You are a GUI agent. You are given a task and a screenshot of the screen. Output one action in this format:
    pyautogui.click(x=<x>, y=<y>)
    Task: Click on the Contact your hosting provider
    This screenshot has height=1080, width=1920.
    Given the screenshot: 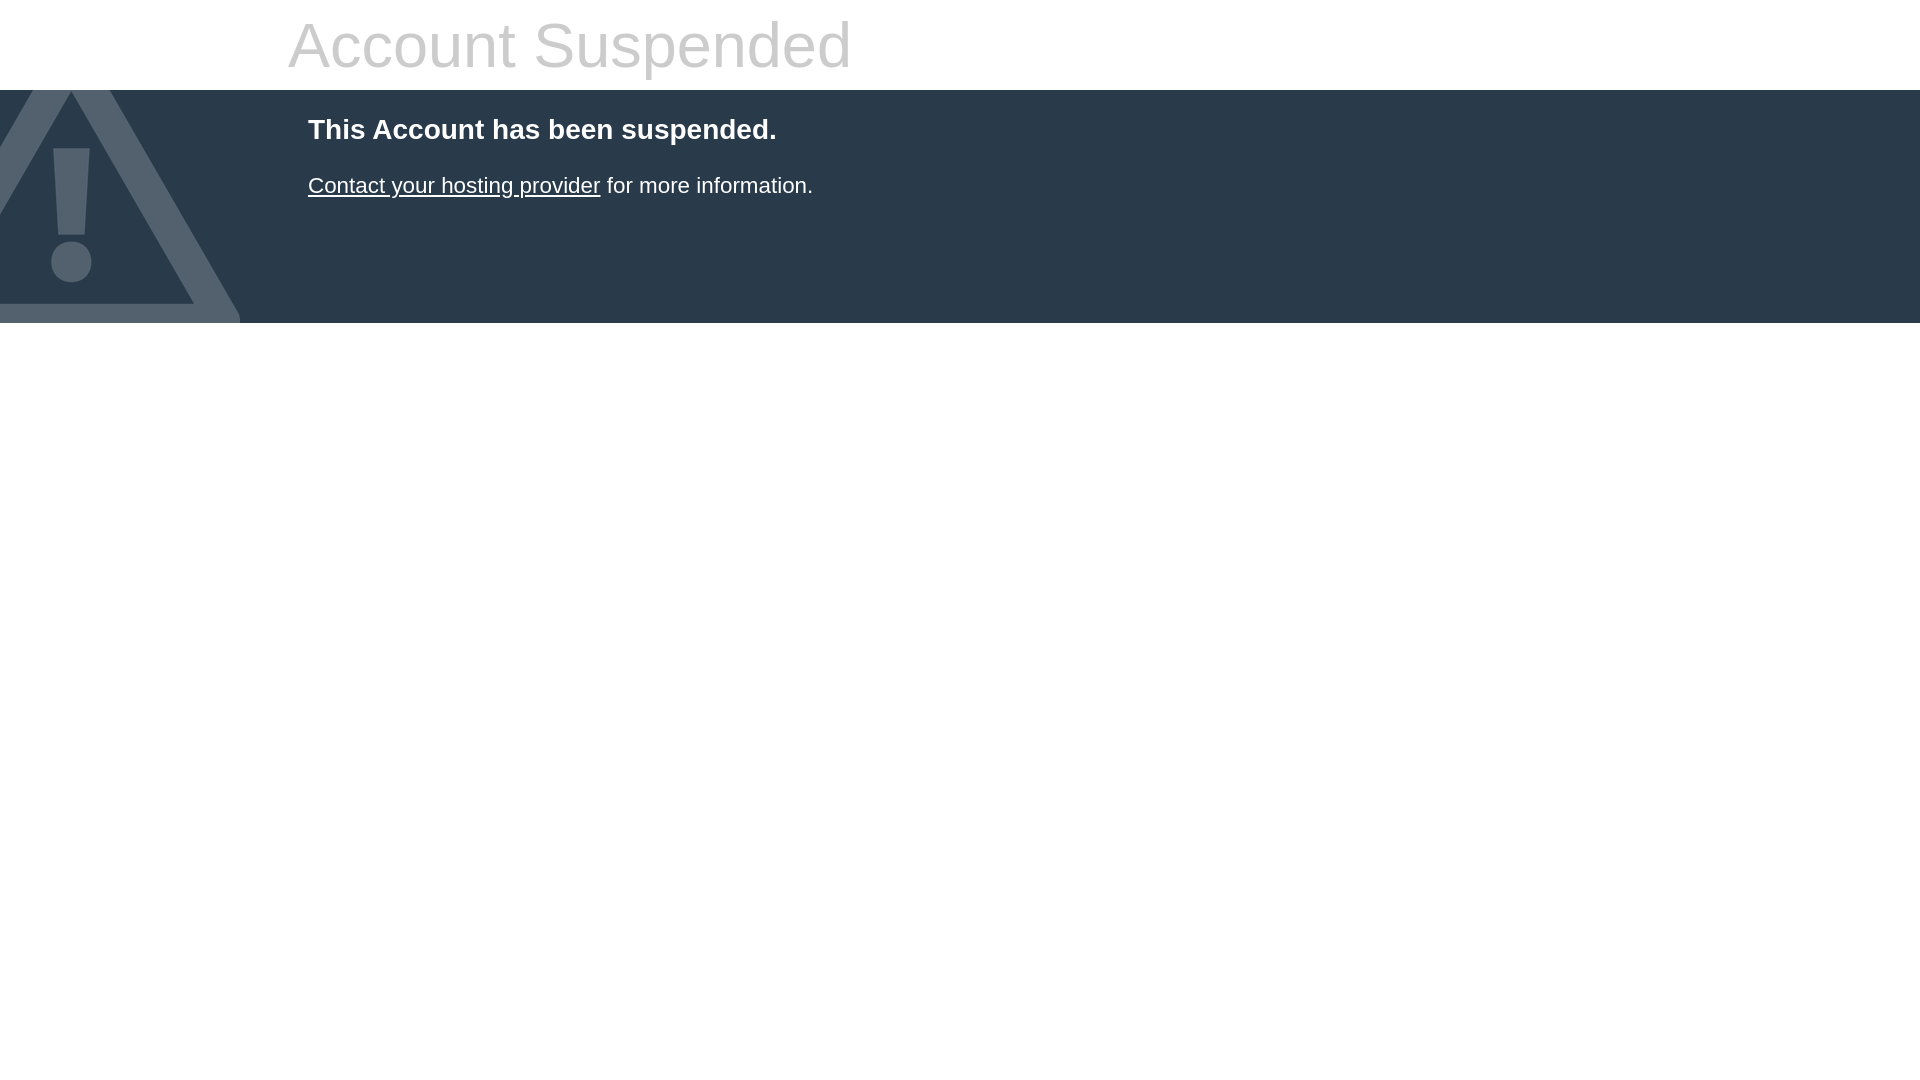 What is the action you would take?
    pyautogui.click(x=454, y=186)
    